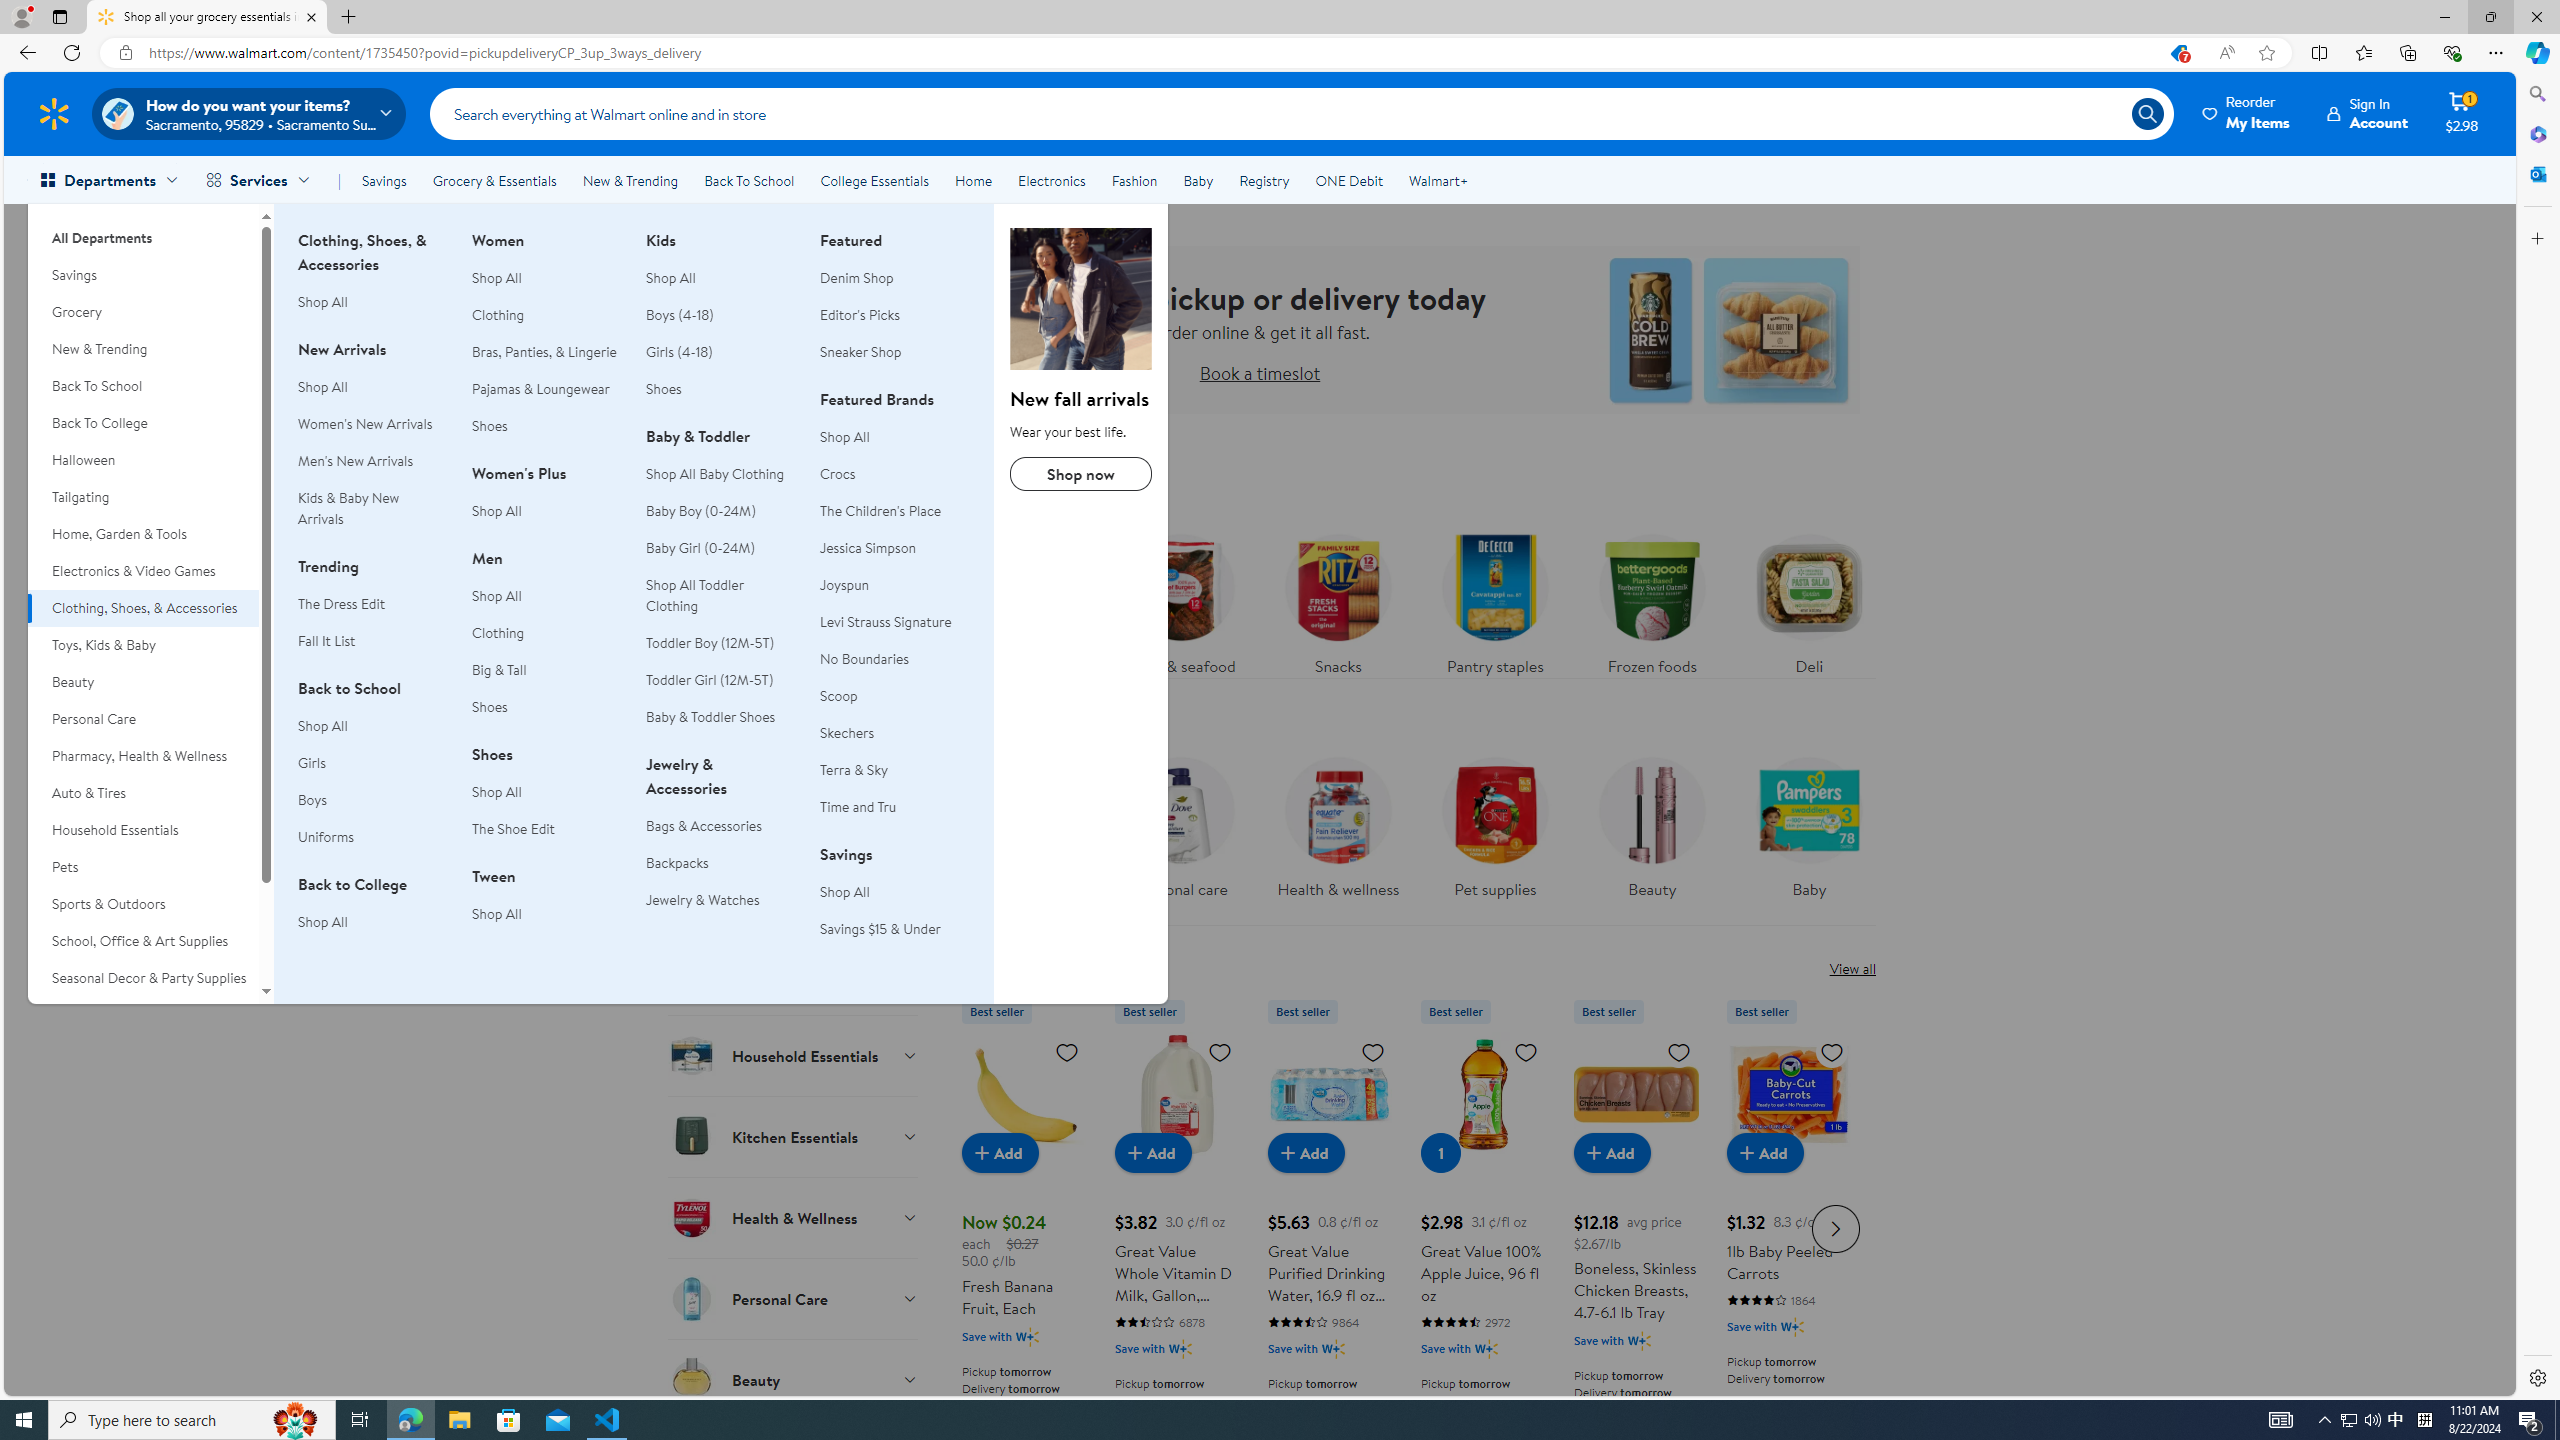  I want to click on Men's New Arrivals, so click(372, 461).